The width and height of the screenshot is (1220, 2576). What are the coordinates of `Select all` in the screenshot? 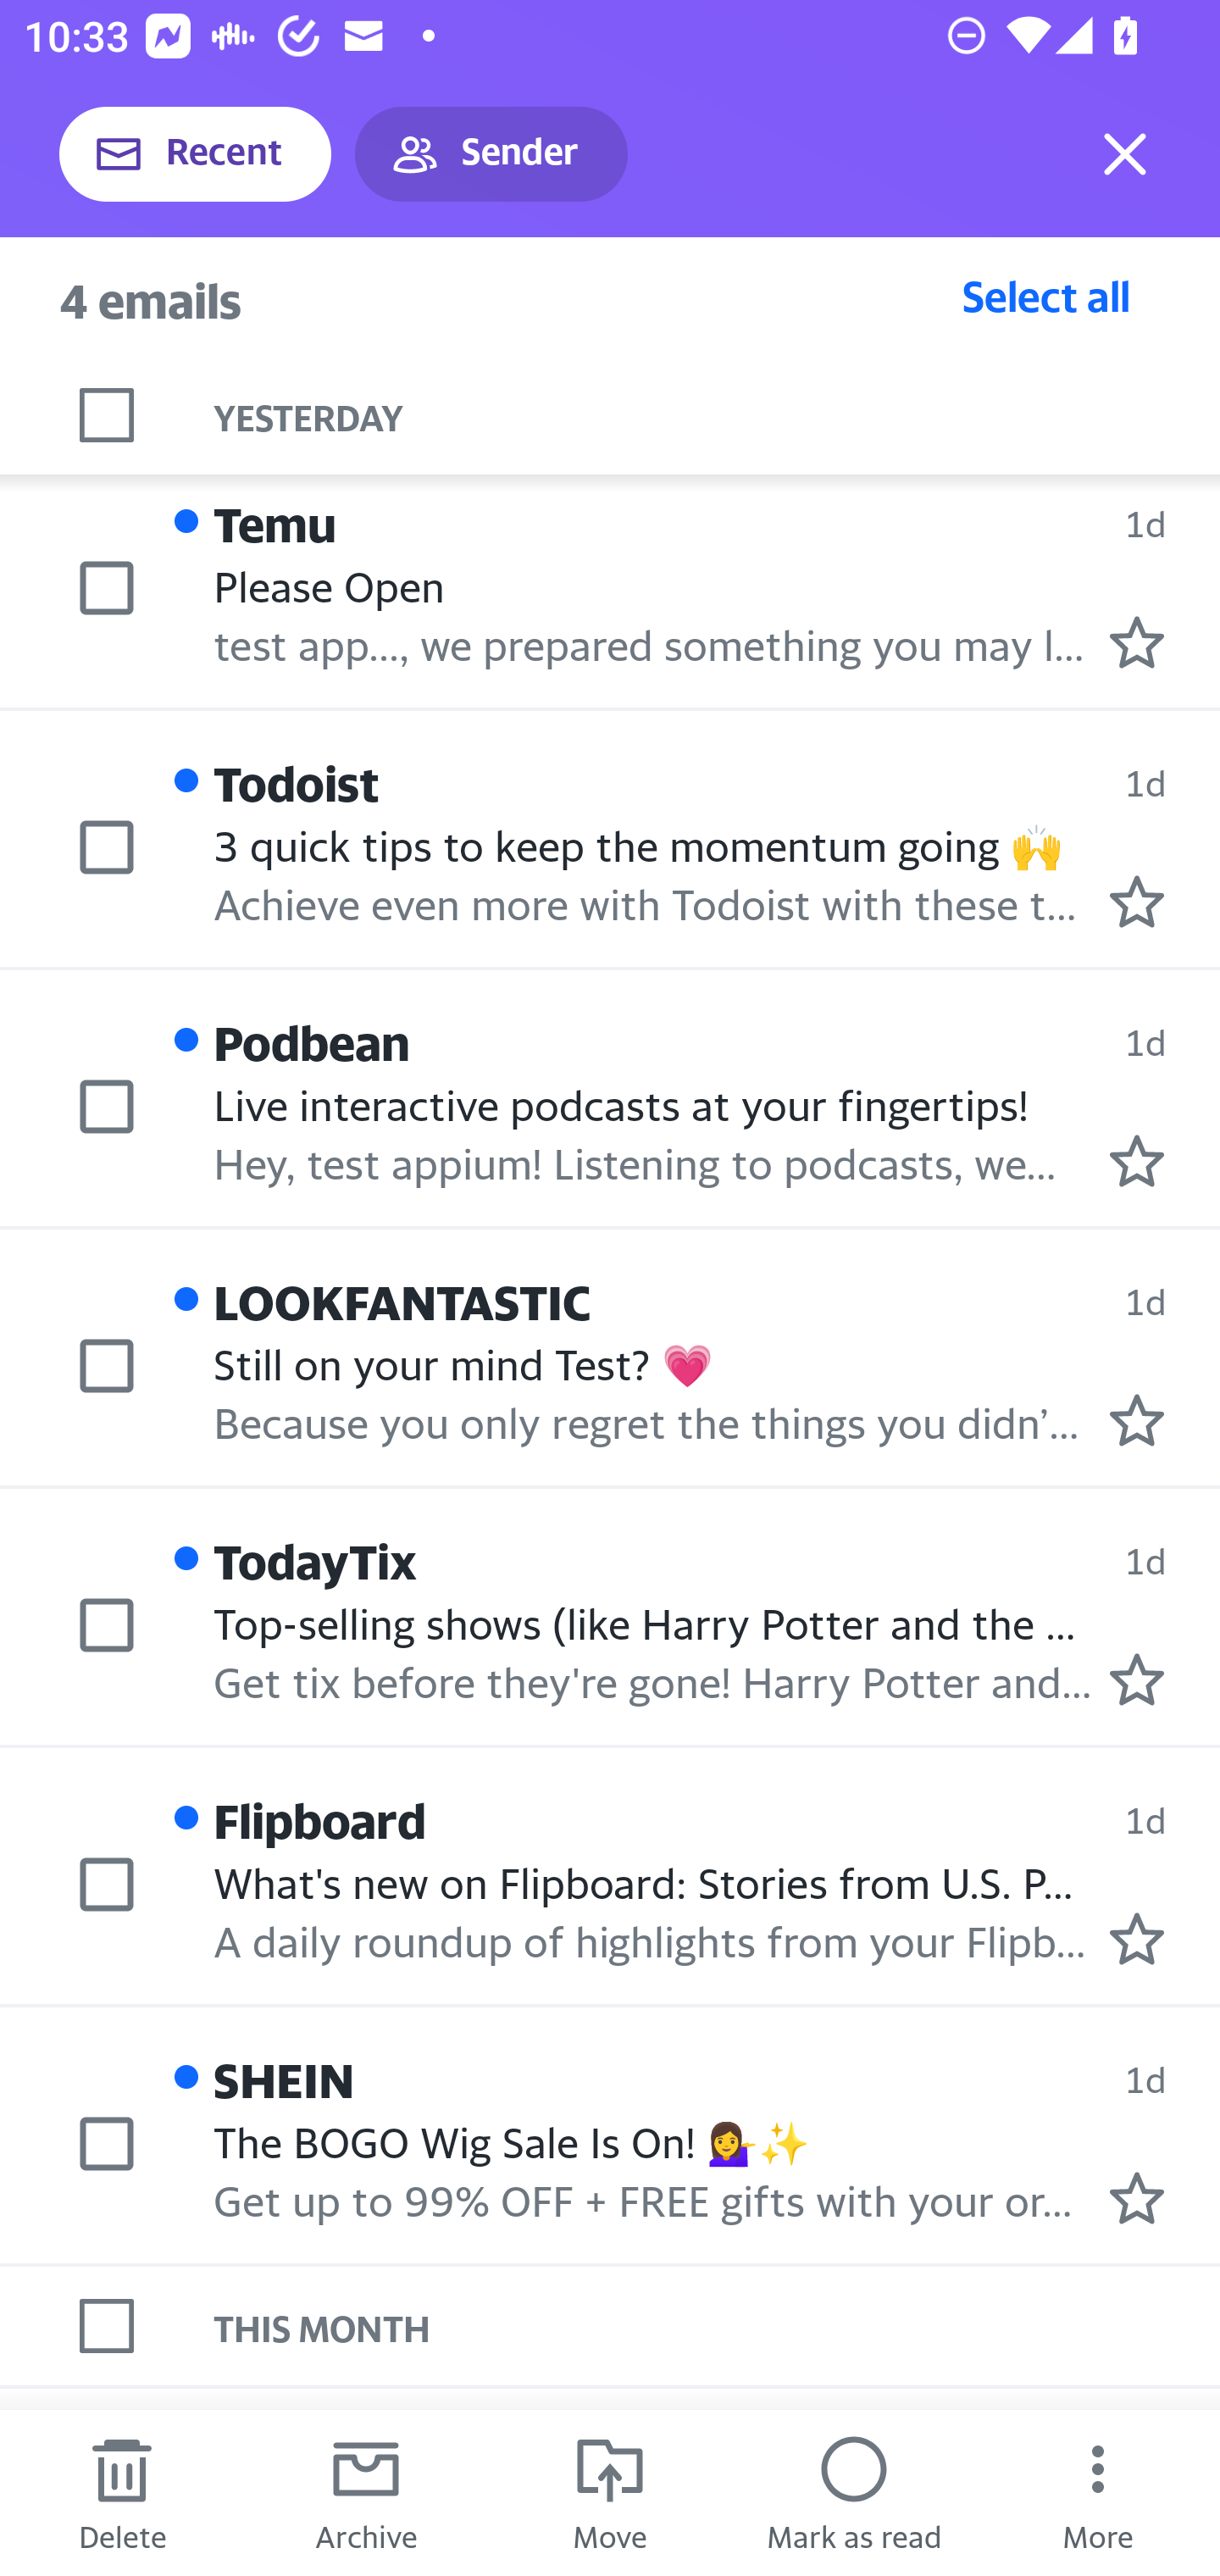 It's located at (1046, 296).